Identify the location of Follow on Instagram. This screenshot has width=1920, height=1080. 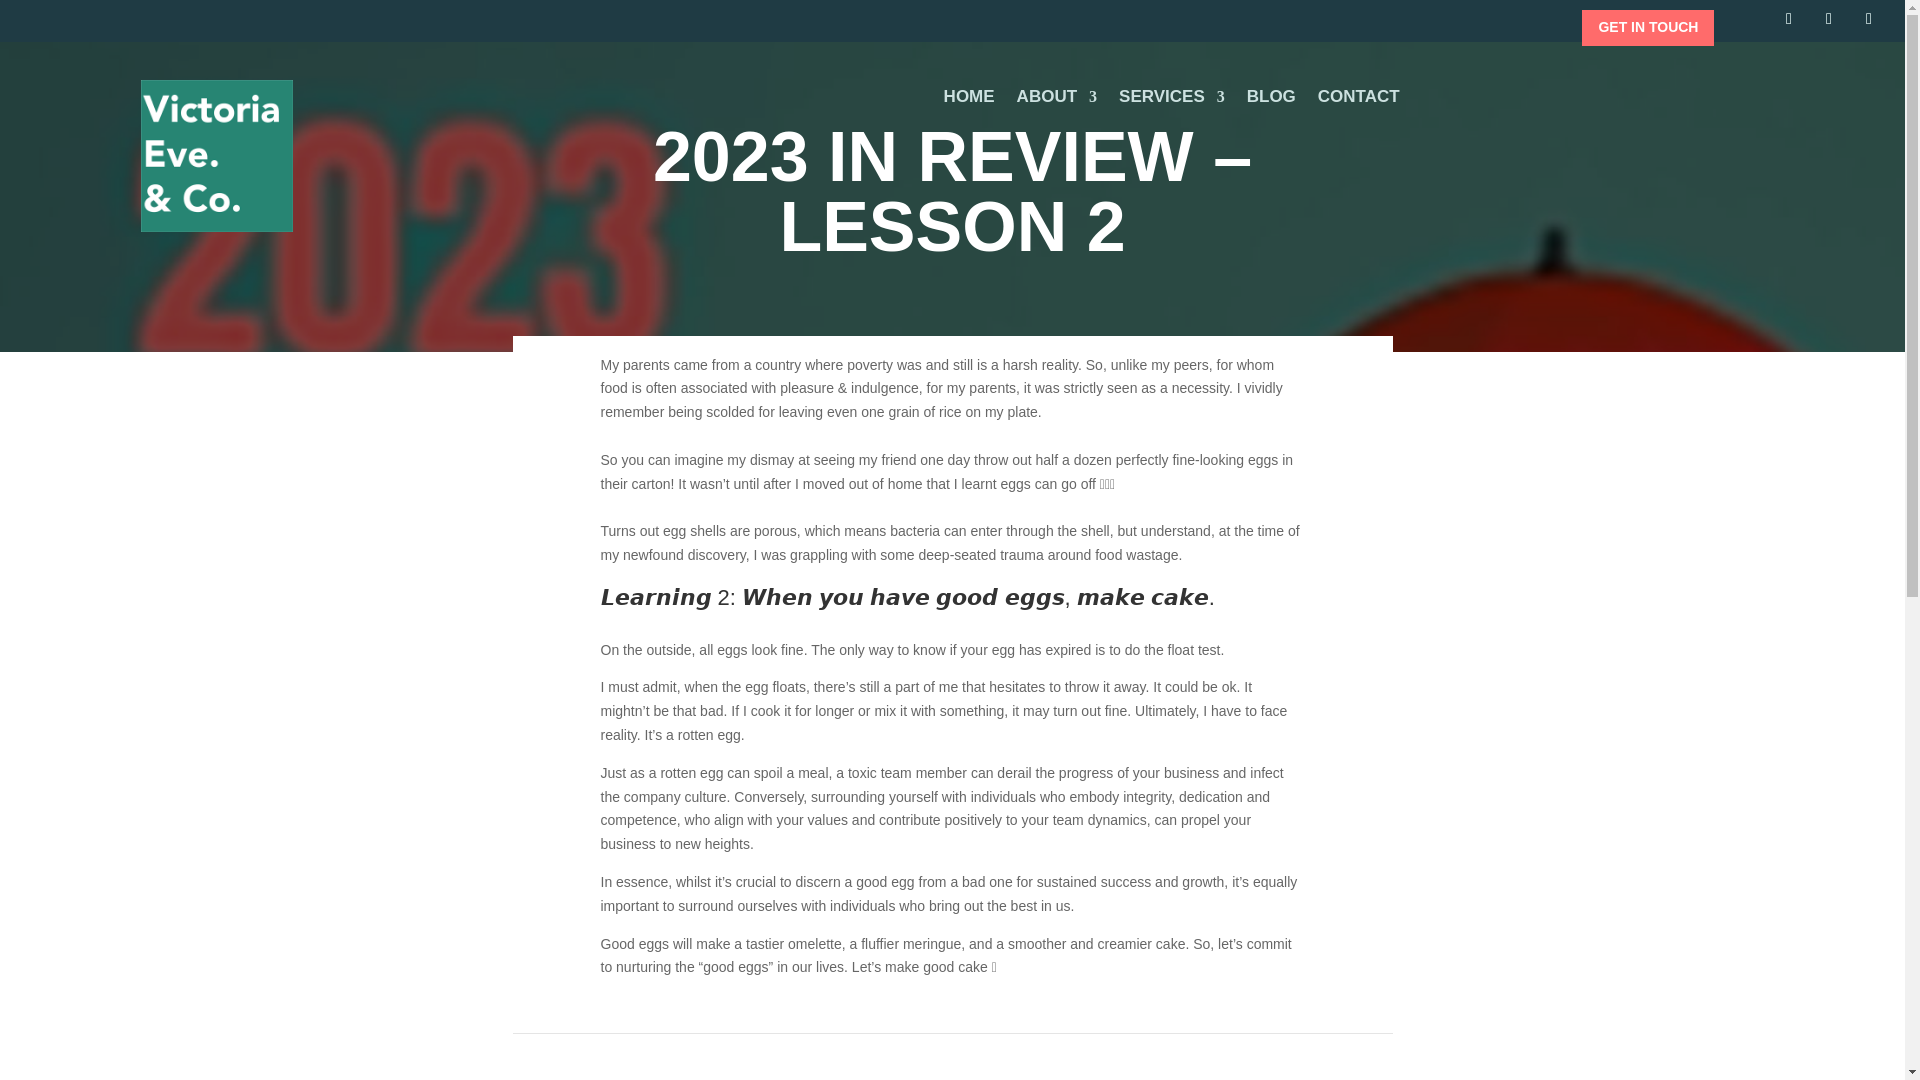
(1828, 18).